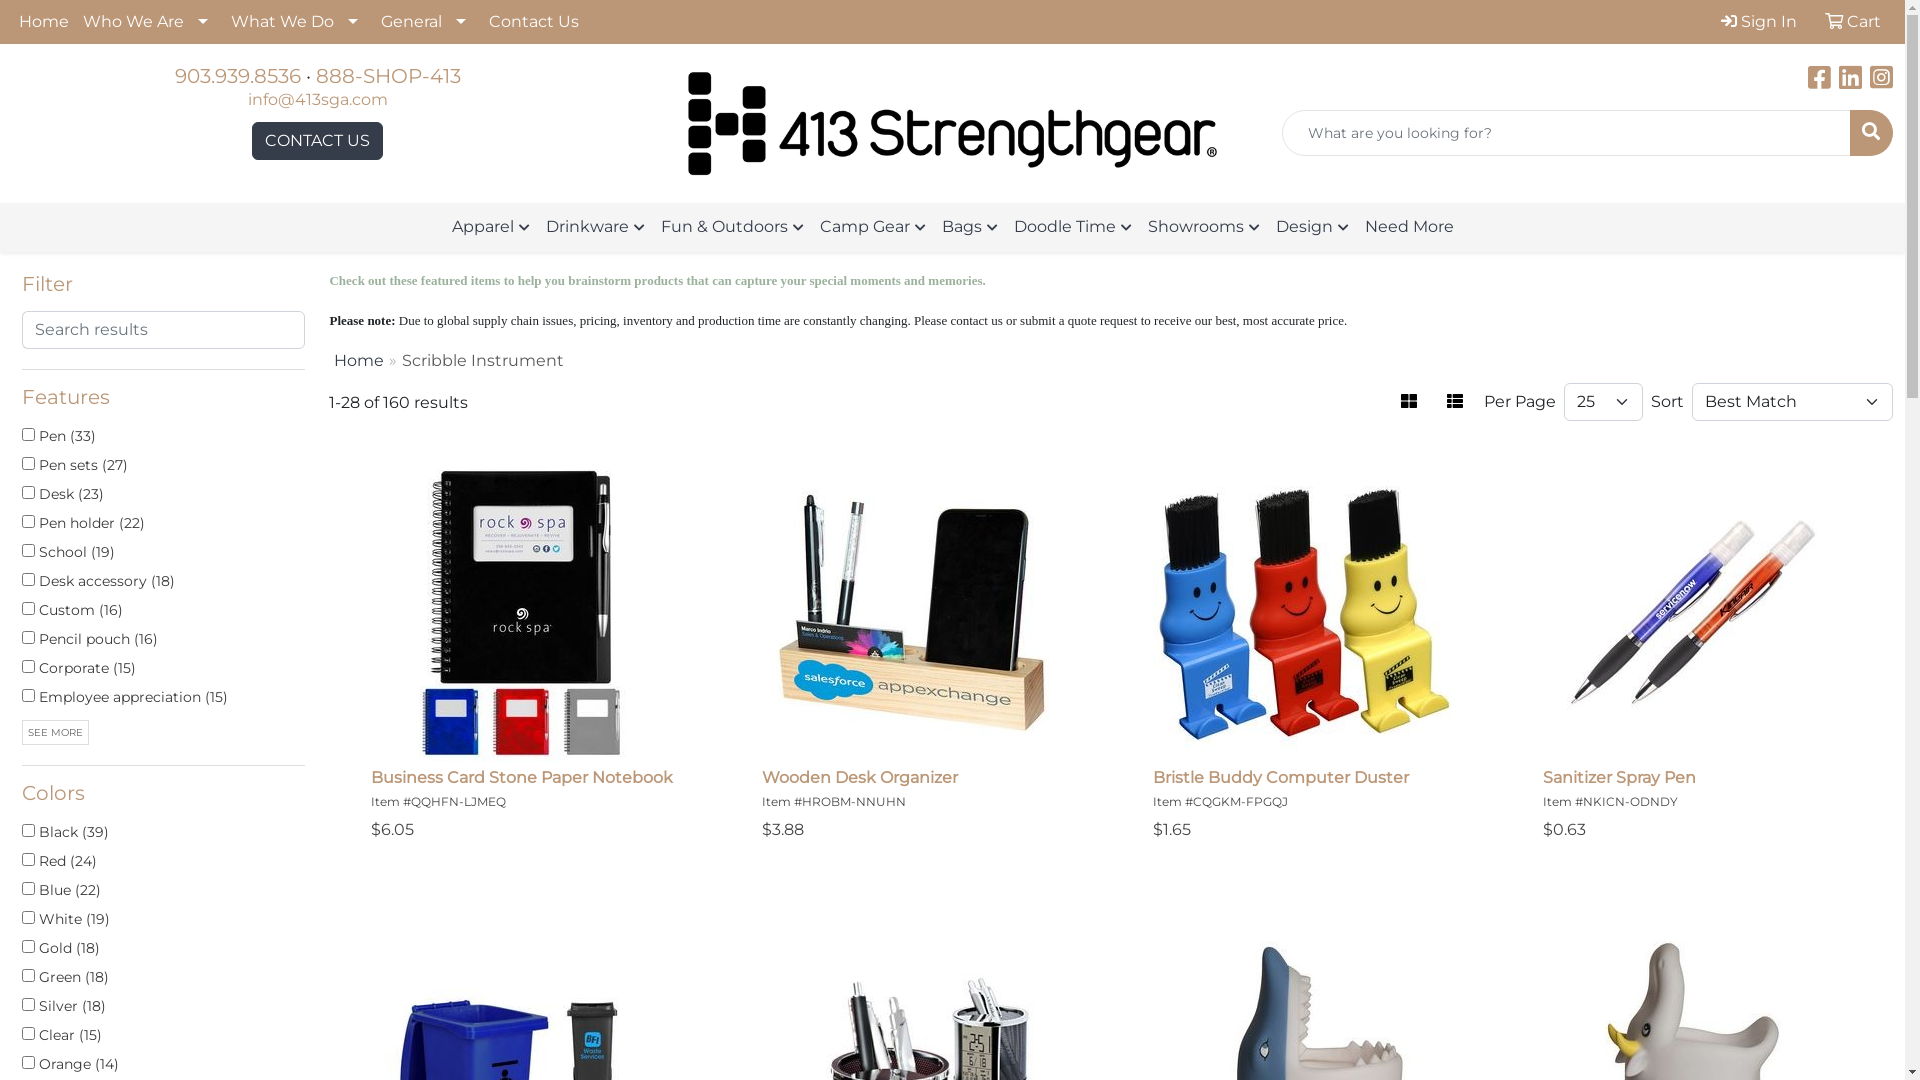  Describe the element at coordinates (1408, 227) in the screenshot. I see `Need More` at that location.